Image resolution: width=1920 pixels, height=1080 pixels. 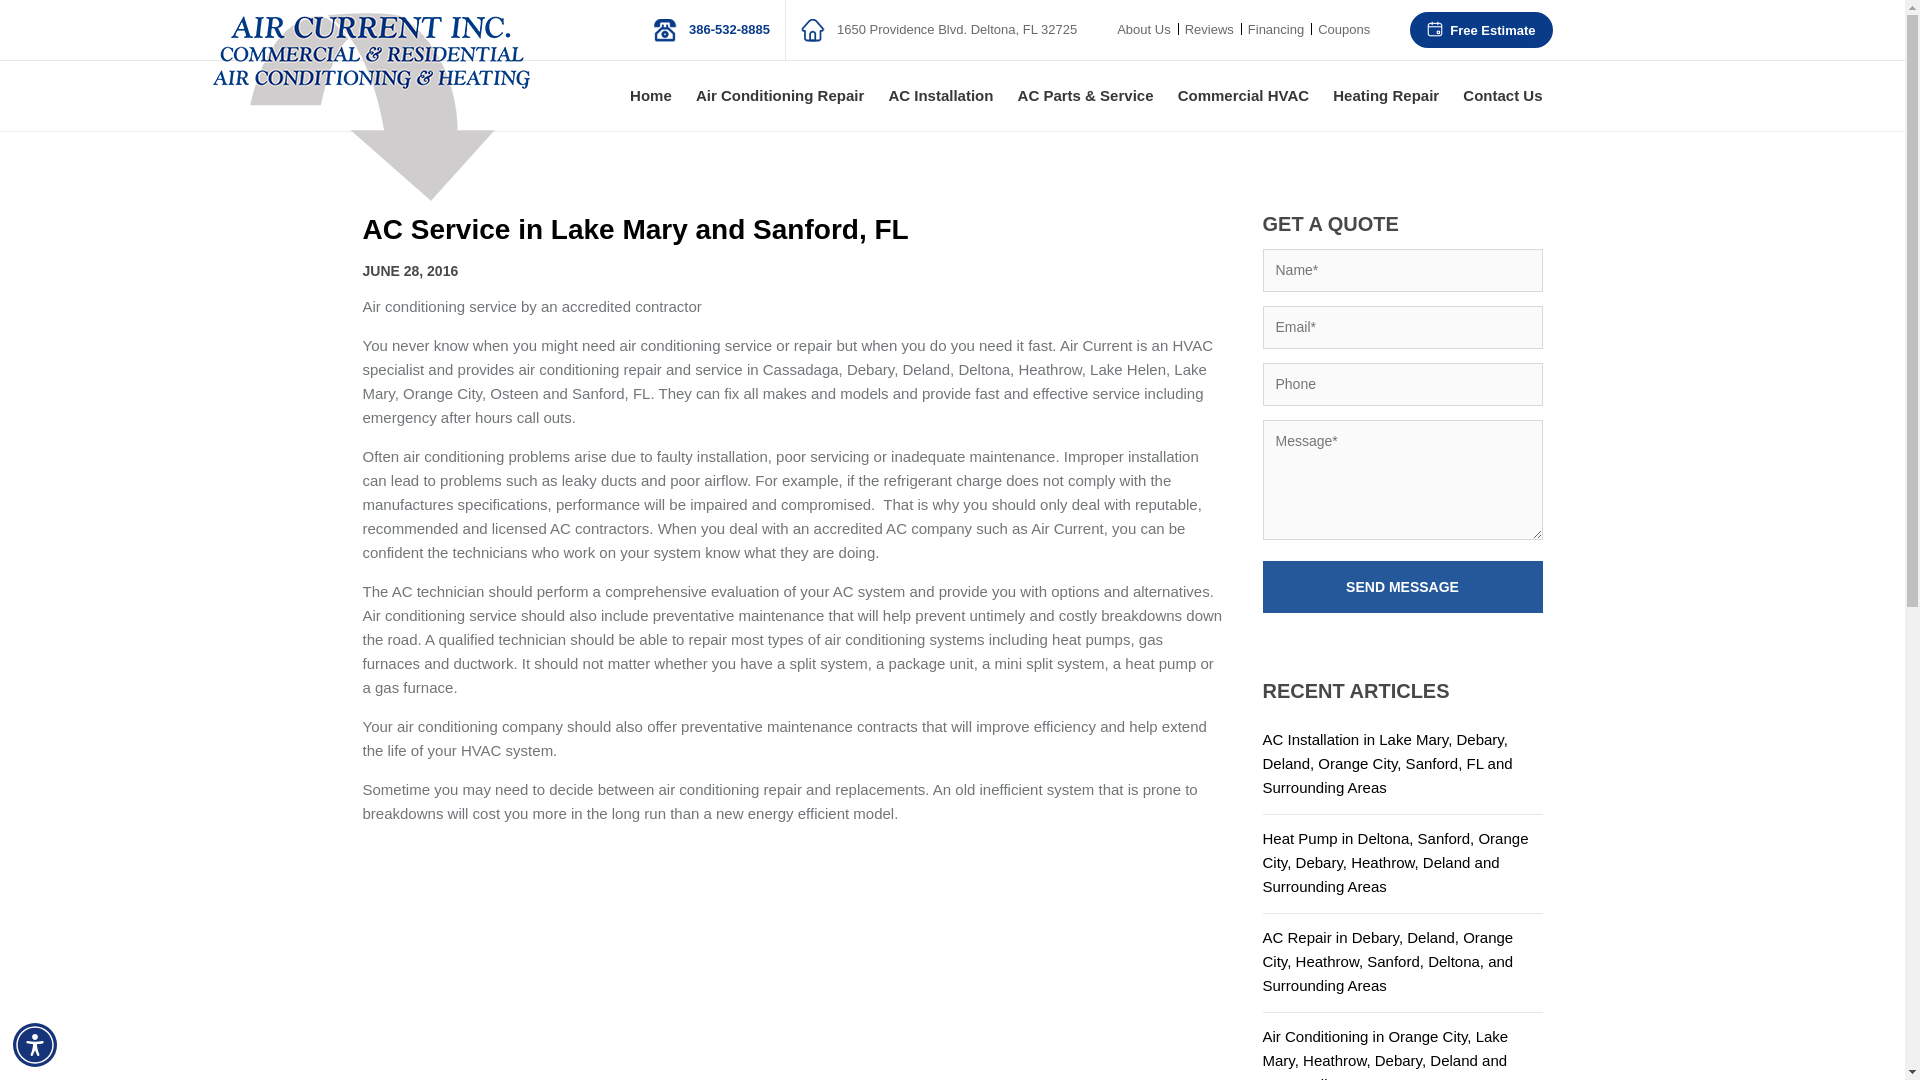 I want to click on Coupons, so click(x=1344, y=28).